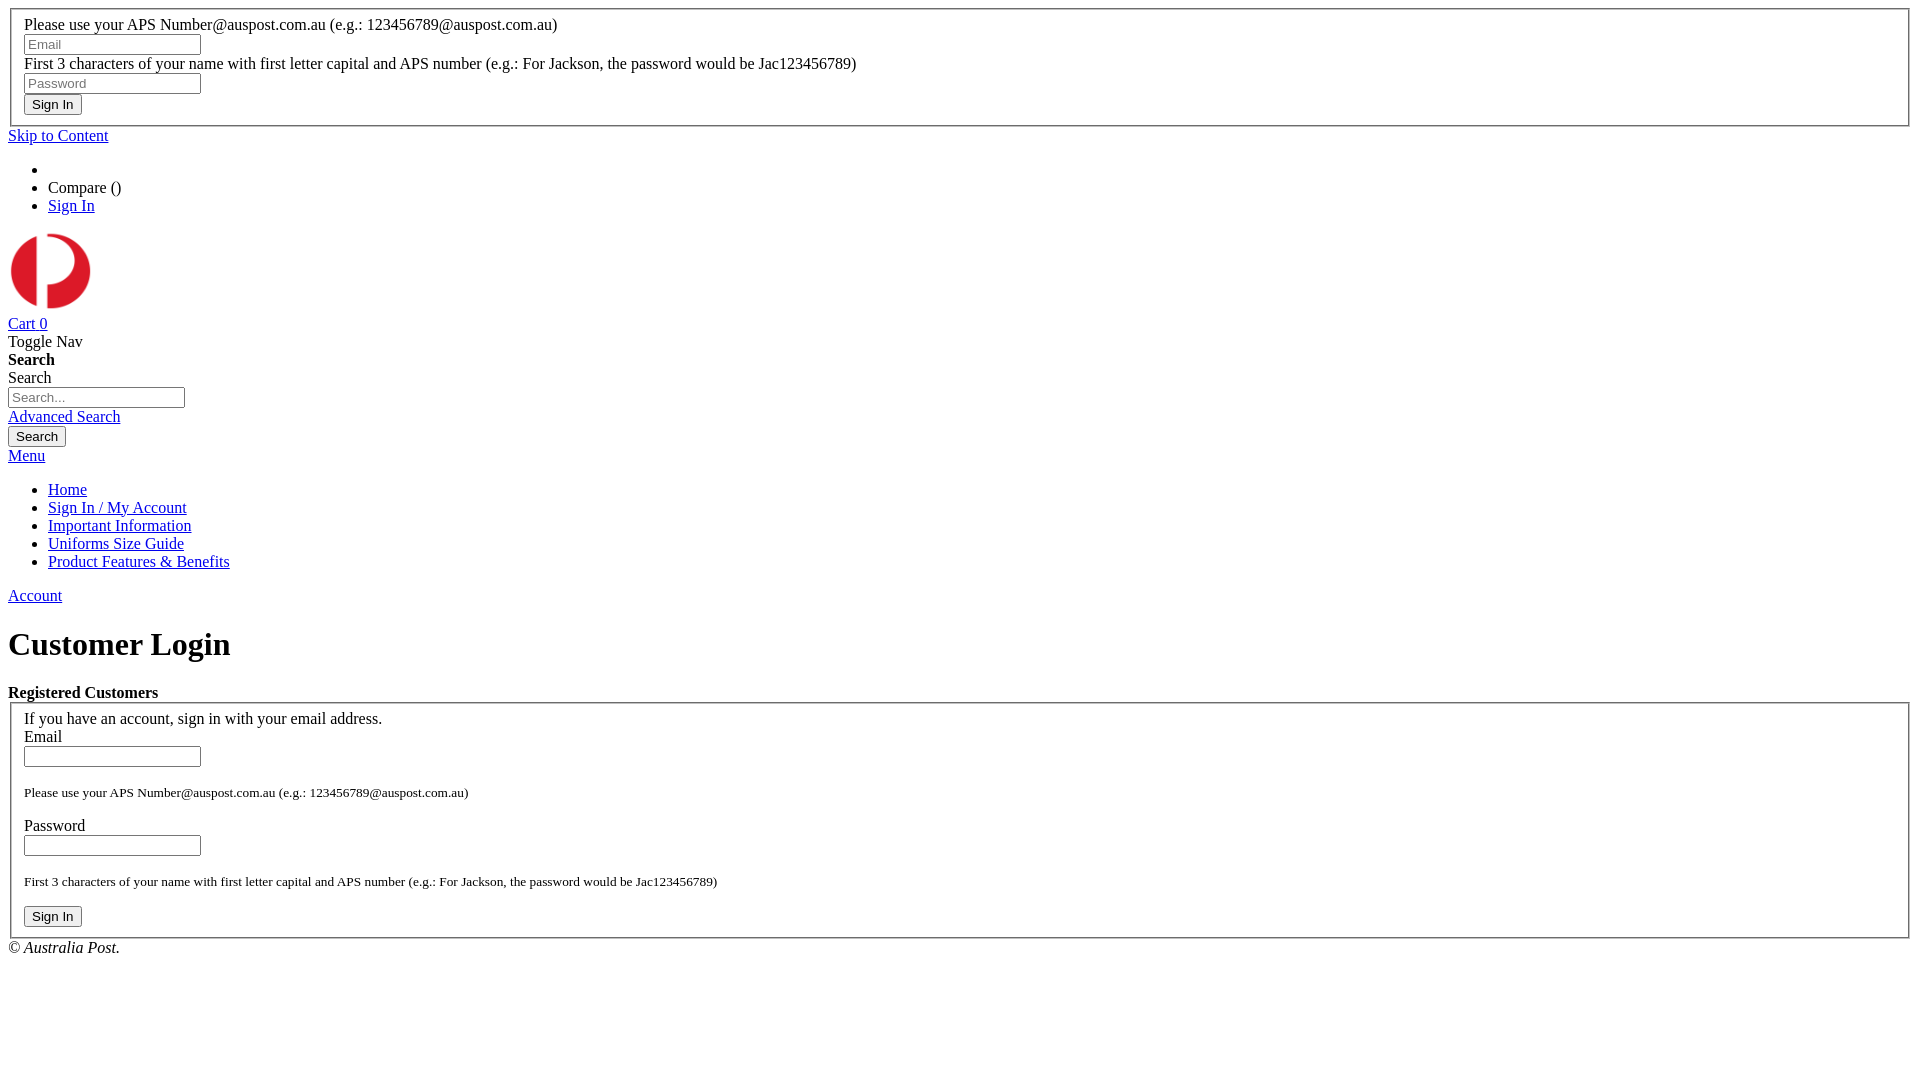 The image size is (1920, 1080). Describe the element at coordinates (58, 136) in the screenshot. I see `Skip to Content` at that location.